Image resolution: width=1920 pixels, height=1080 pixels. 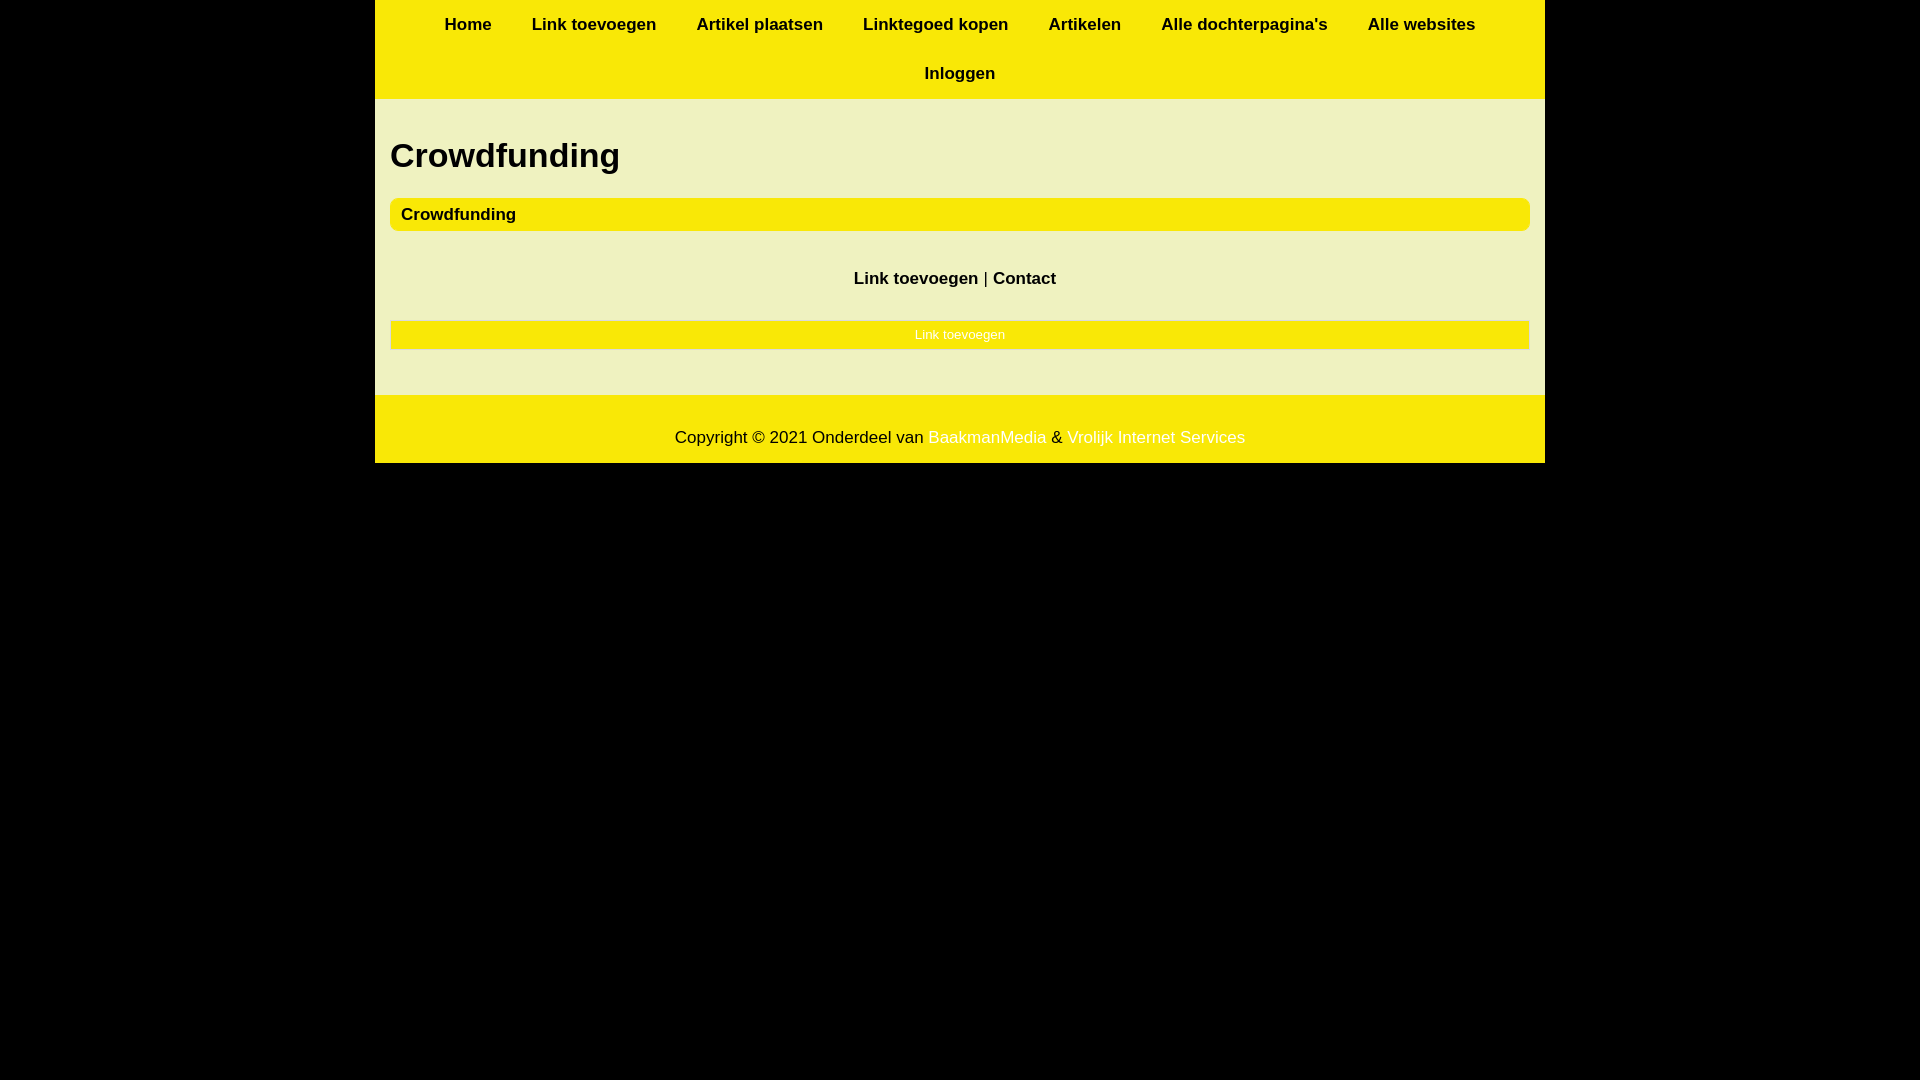 What do you see at coordinates (468, 24) in the screenshot?
I see `Home` at bounding box center [468, 24].